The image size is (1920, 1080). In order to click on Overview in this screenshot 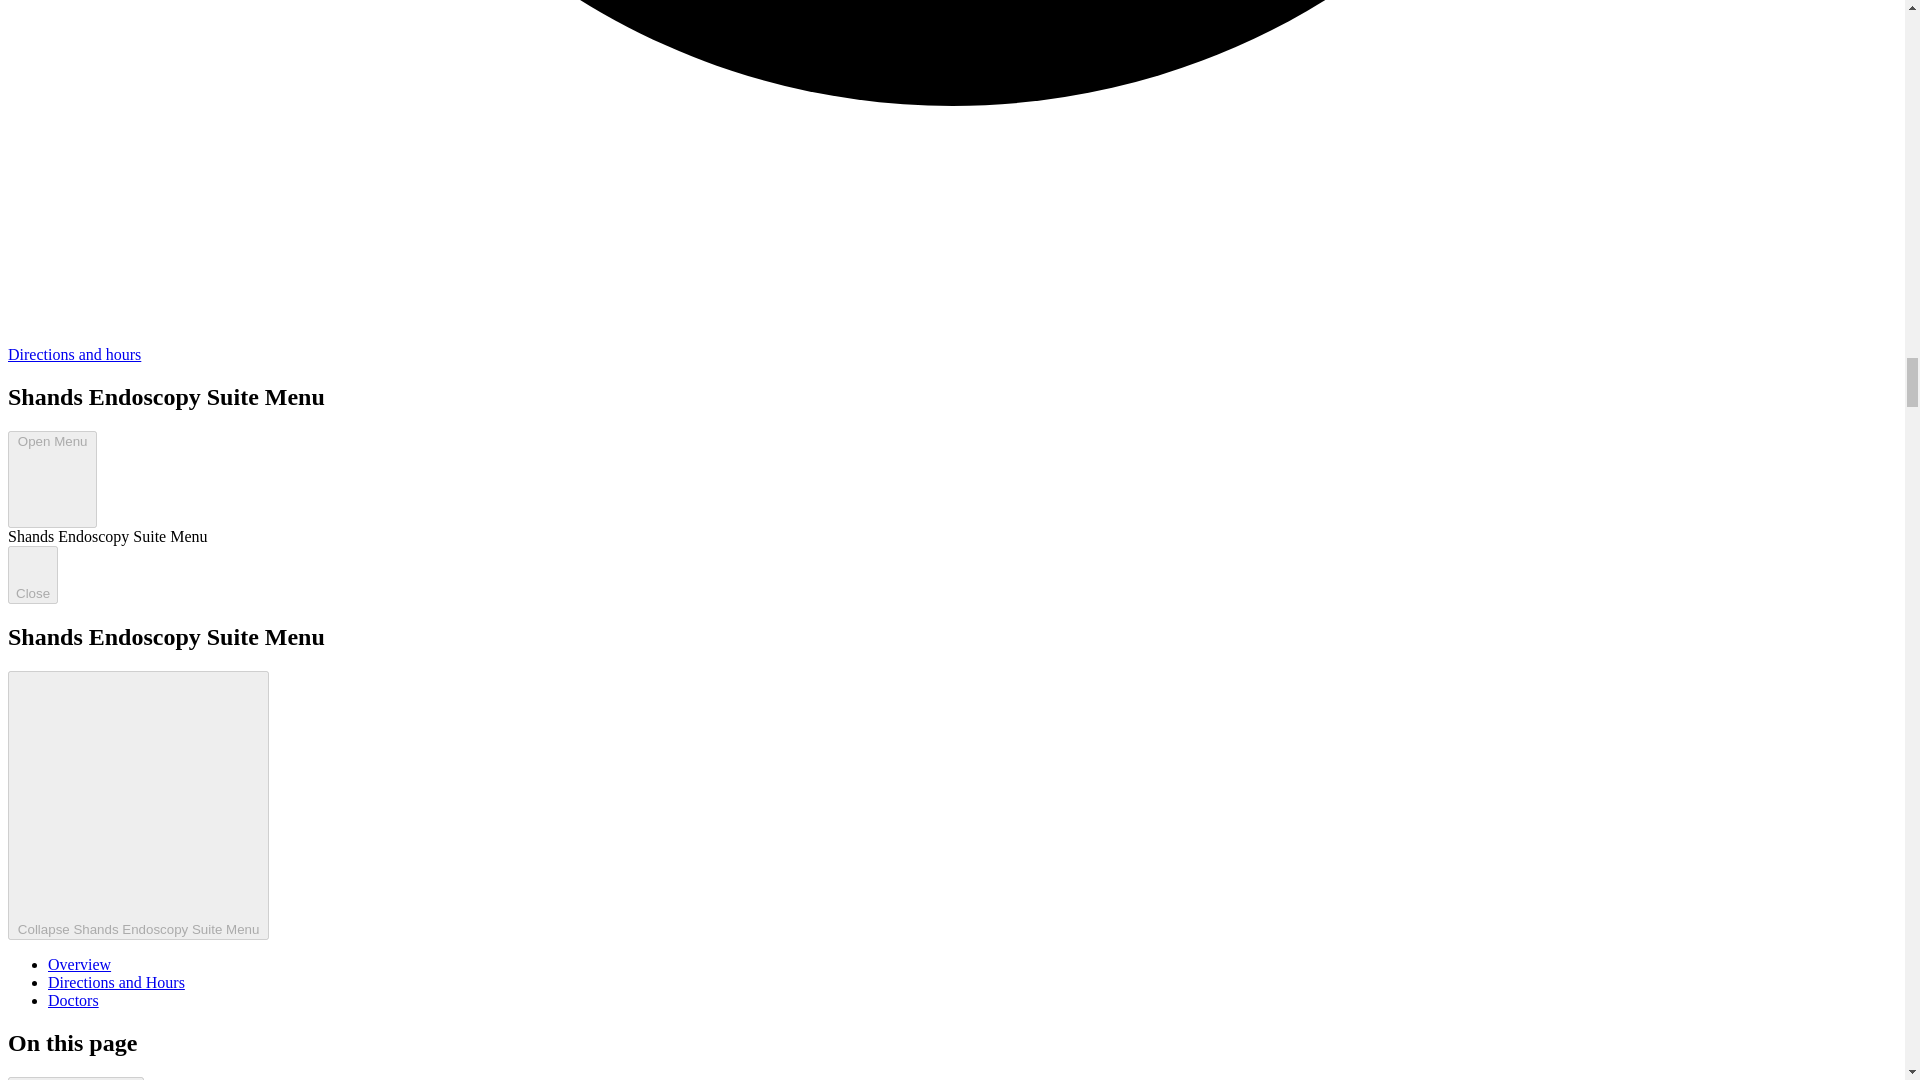, I will do `click(80, 964)`.